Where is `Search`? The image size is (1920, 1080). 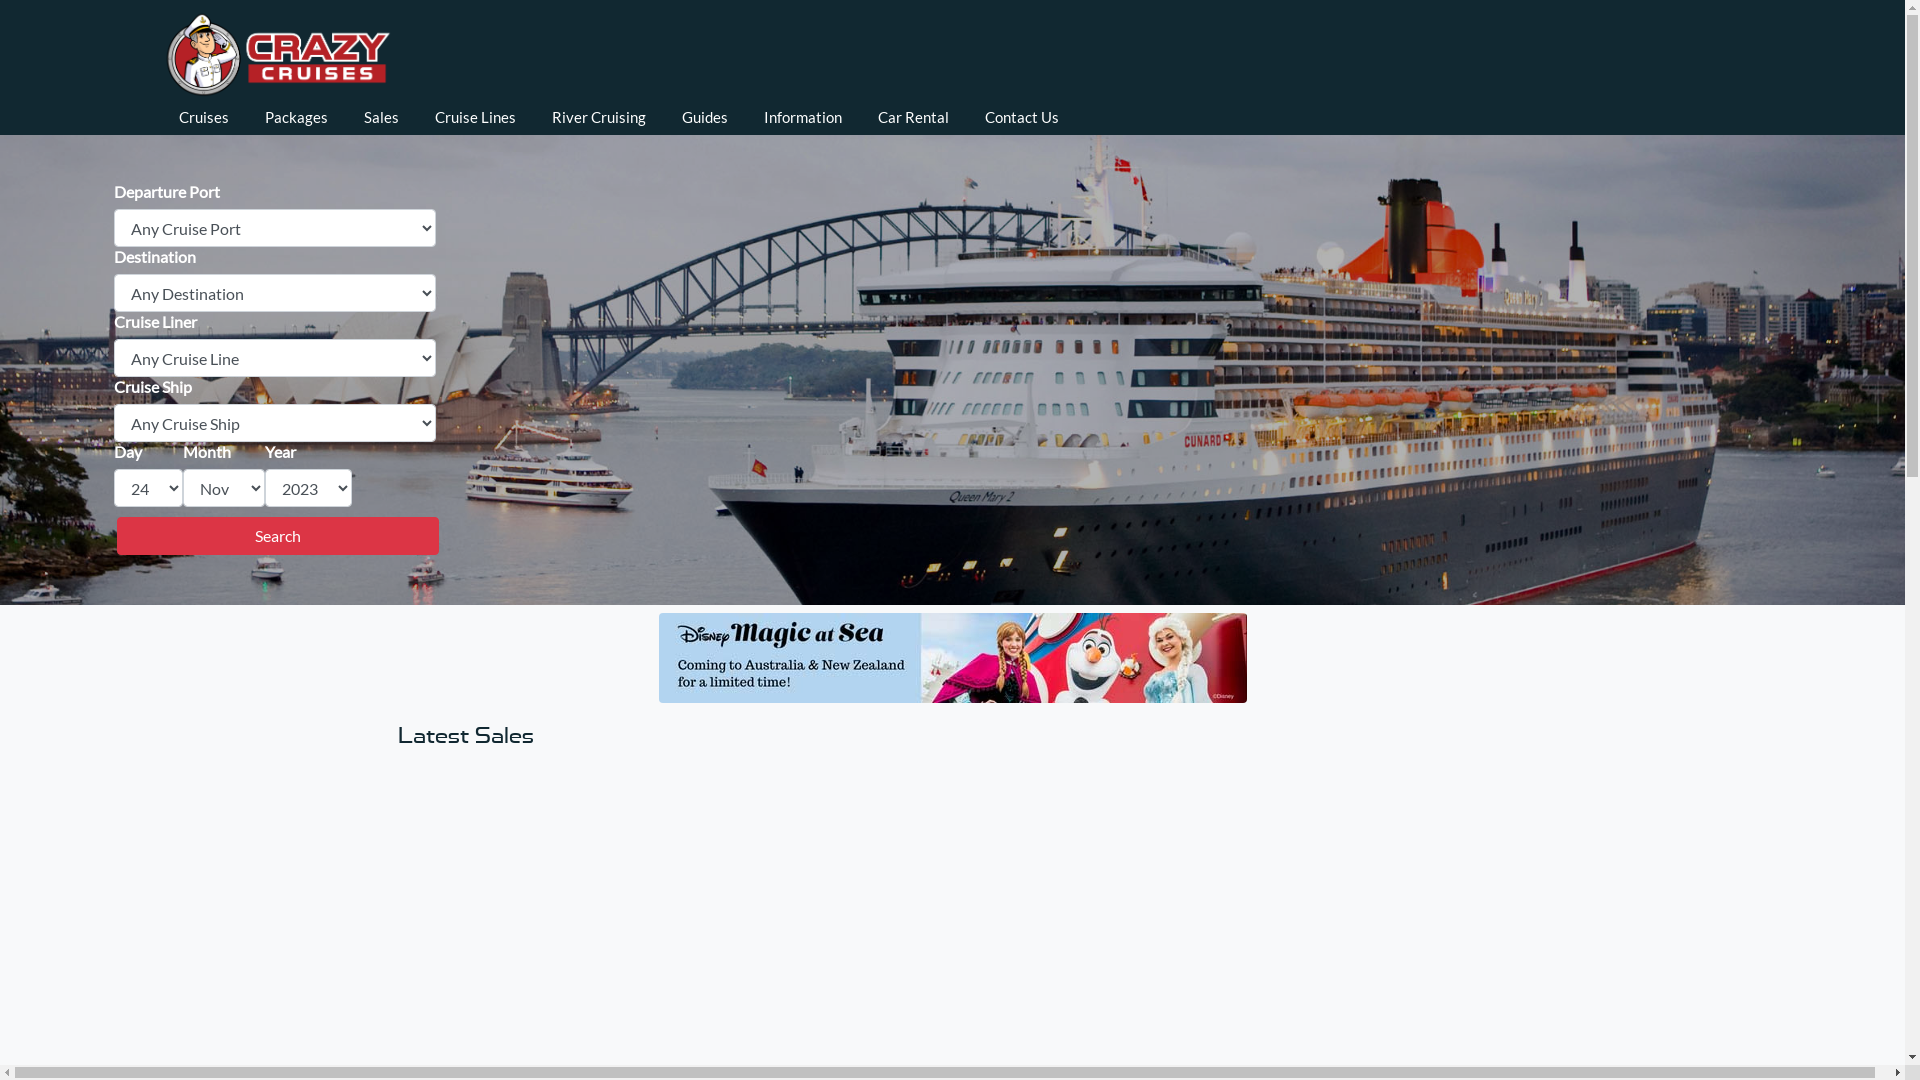
Search is located at coordinates (278, 536).